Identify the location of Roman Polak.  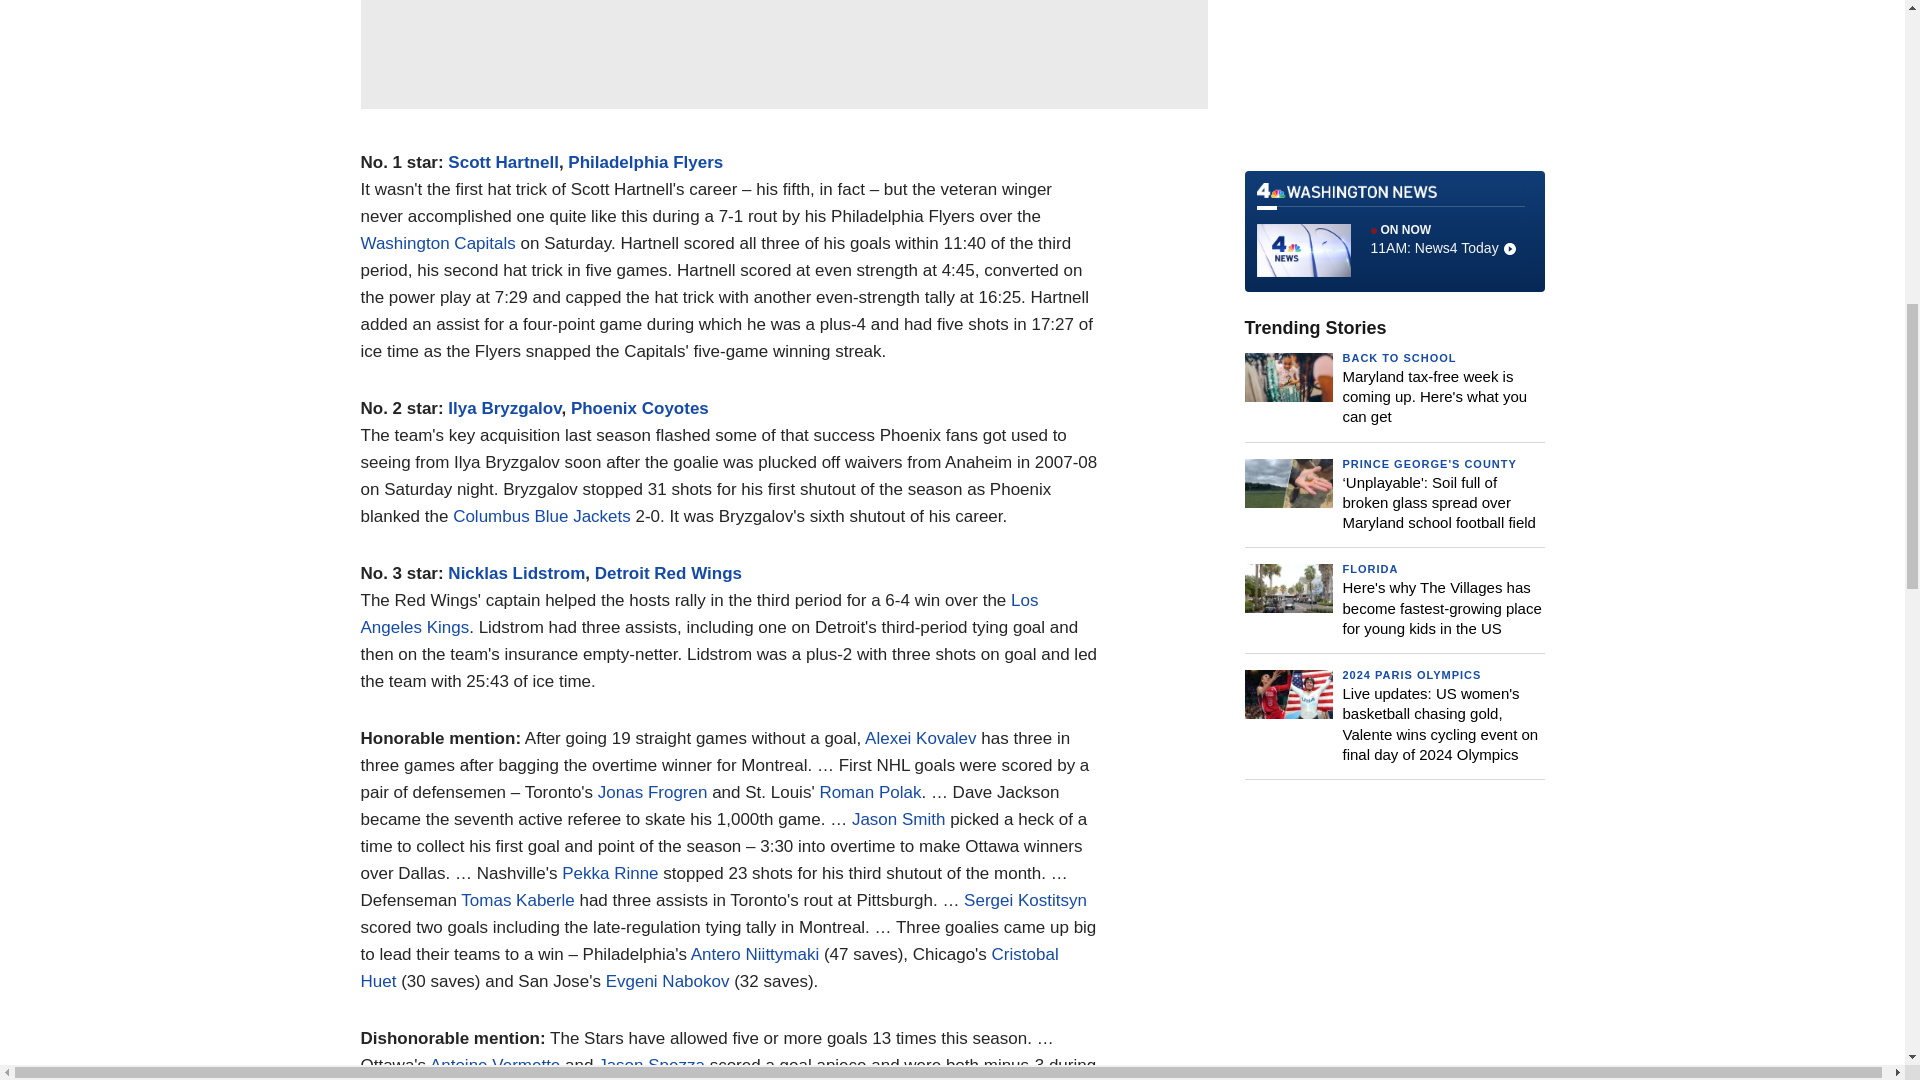
(870, 792).